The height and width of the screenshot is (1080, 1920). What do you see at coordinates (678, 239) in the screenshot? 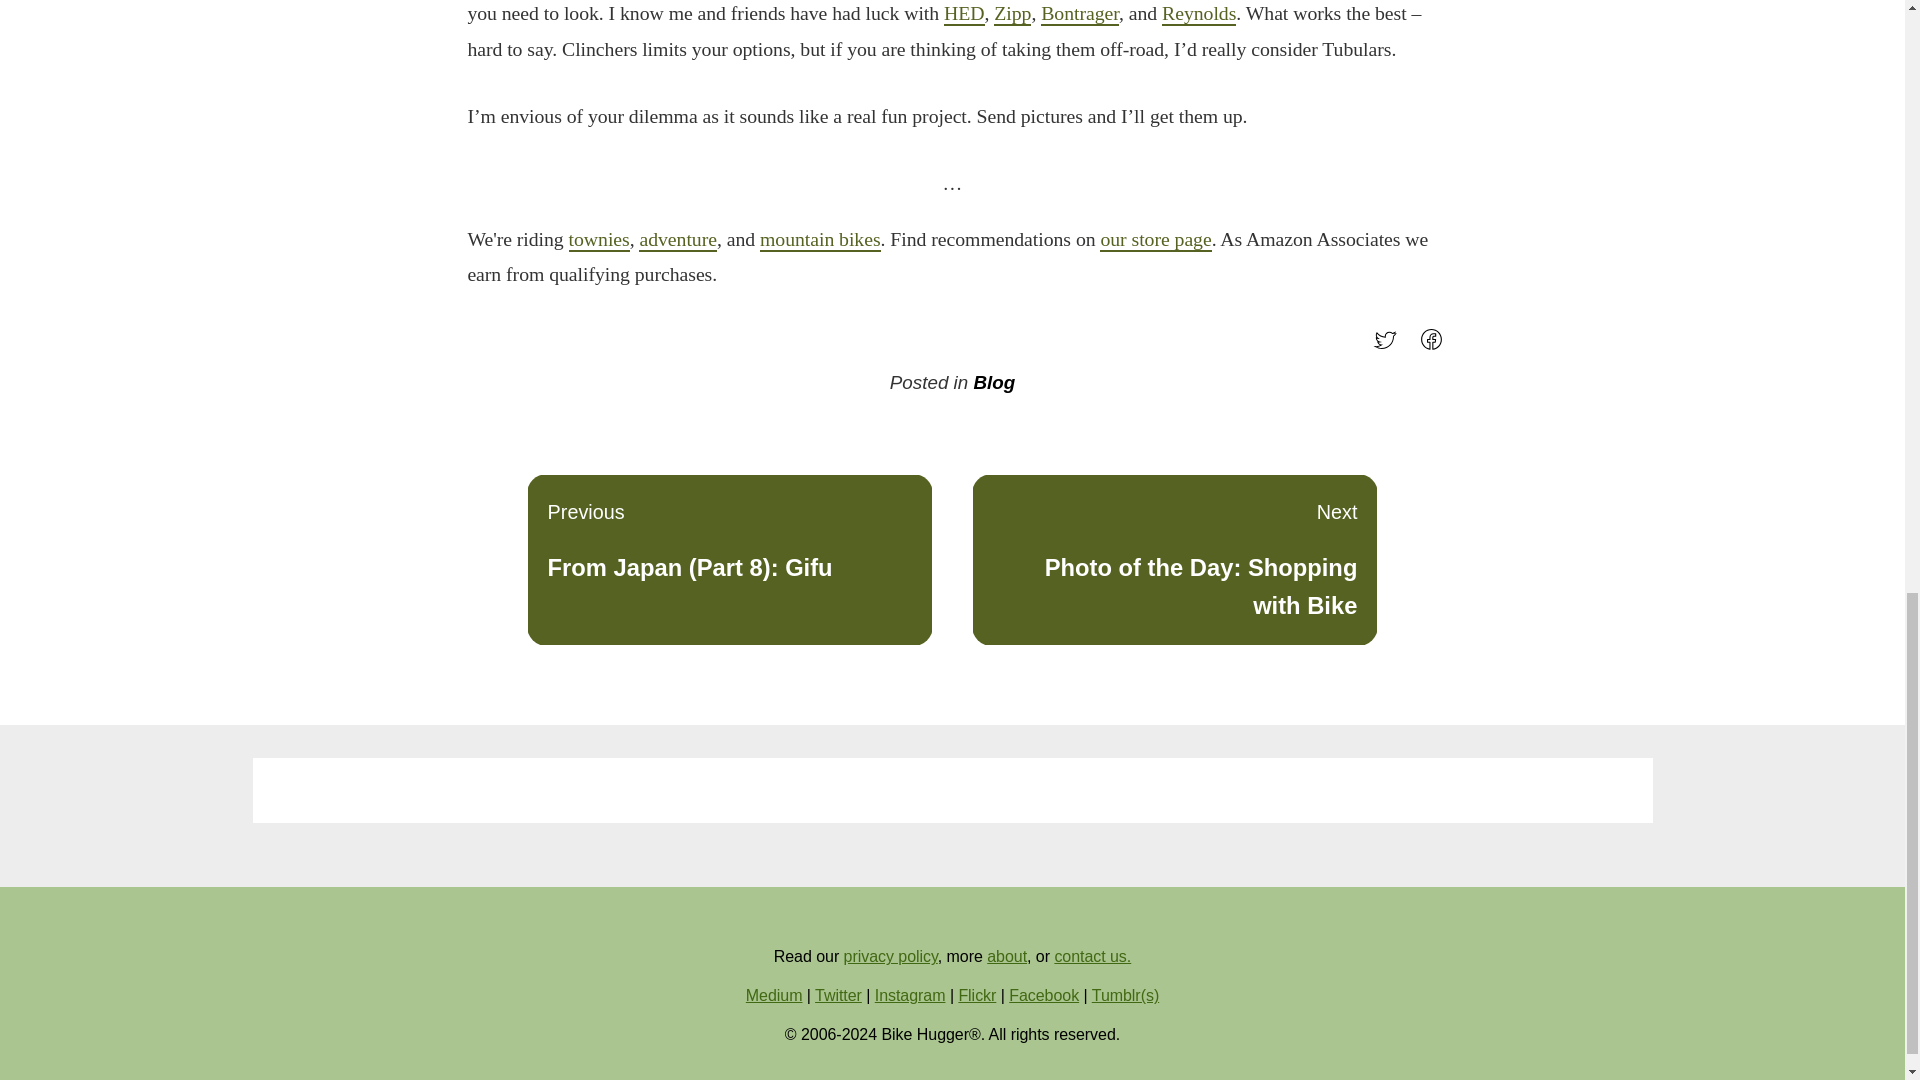
I see `Share on Facebook` at bounding box center [678, 239].